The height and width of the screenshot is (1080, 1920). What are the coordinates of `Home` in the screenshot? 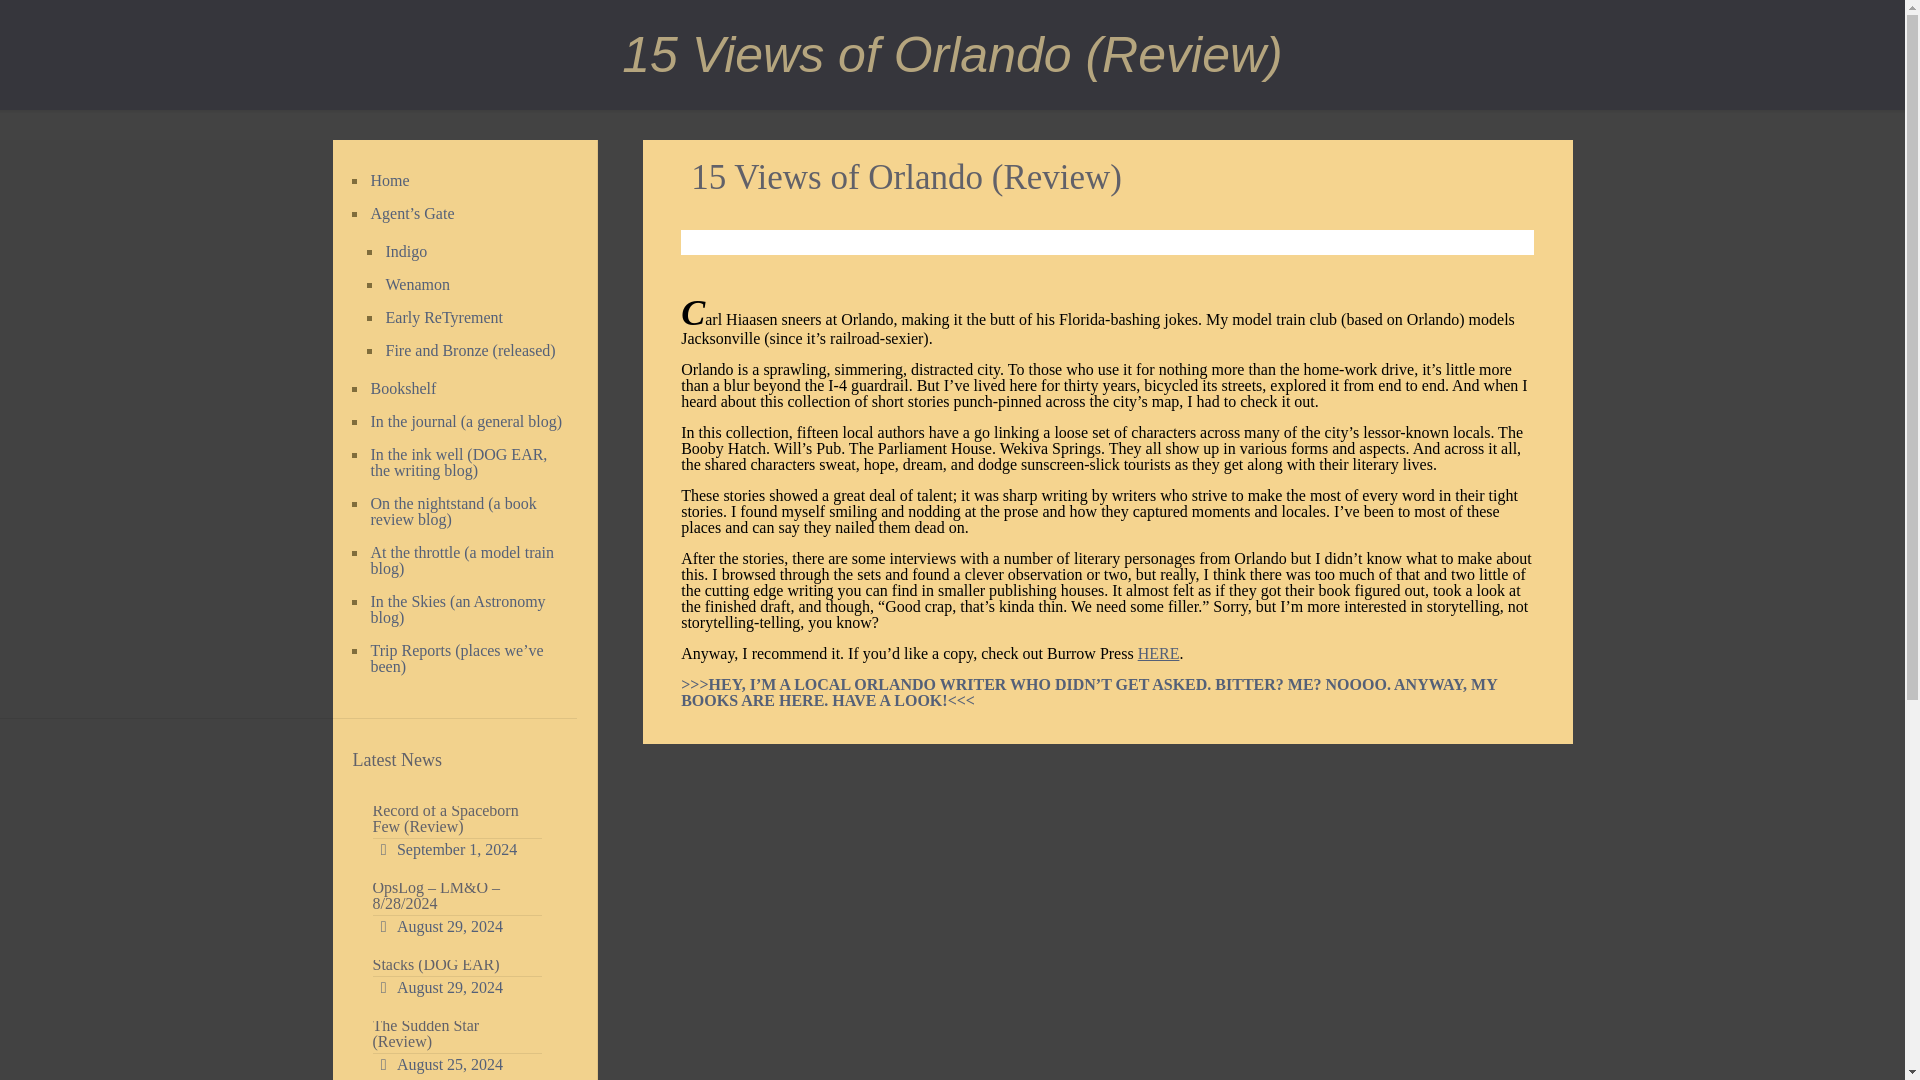 It's located at (467, 181).